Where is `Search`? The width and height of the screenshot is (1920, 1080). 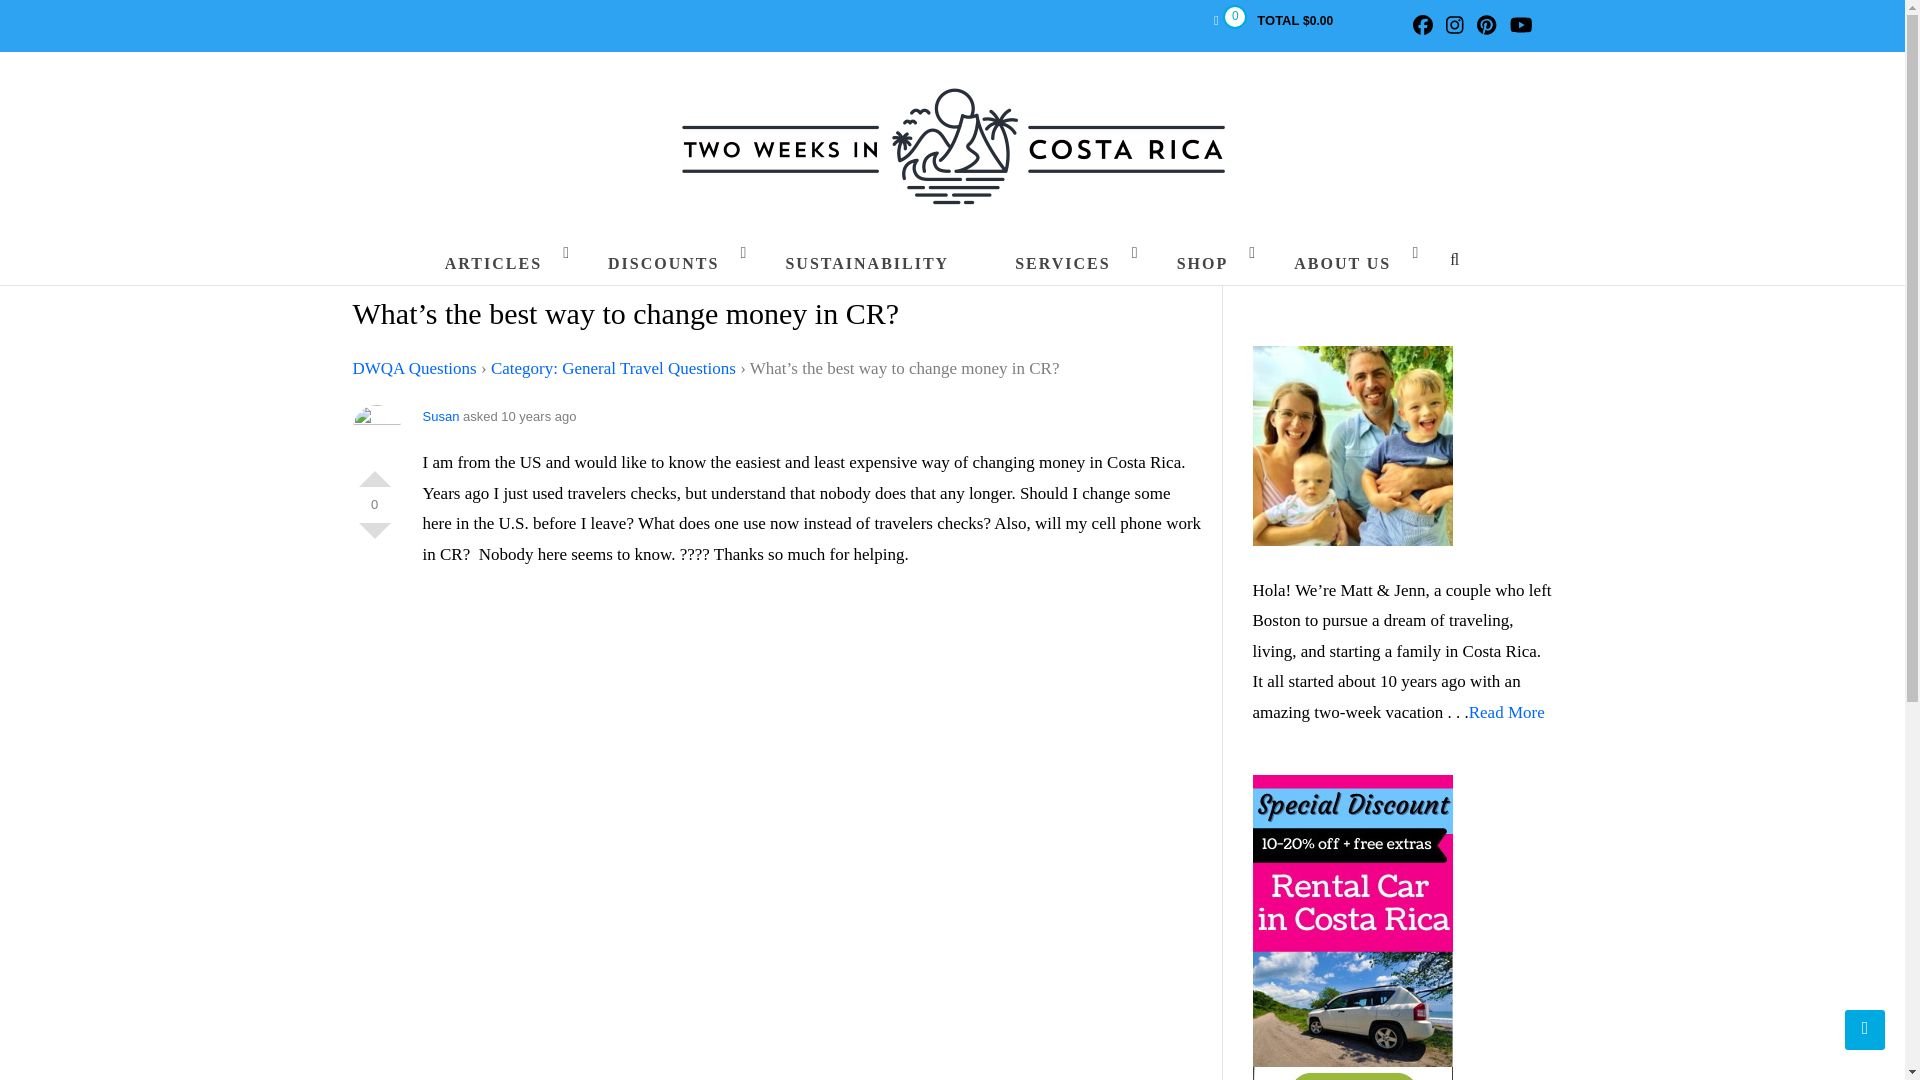 Search is located at coordinates (1438, 328).